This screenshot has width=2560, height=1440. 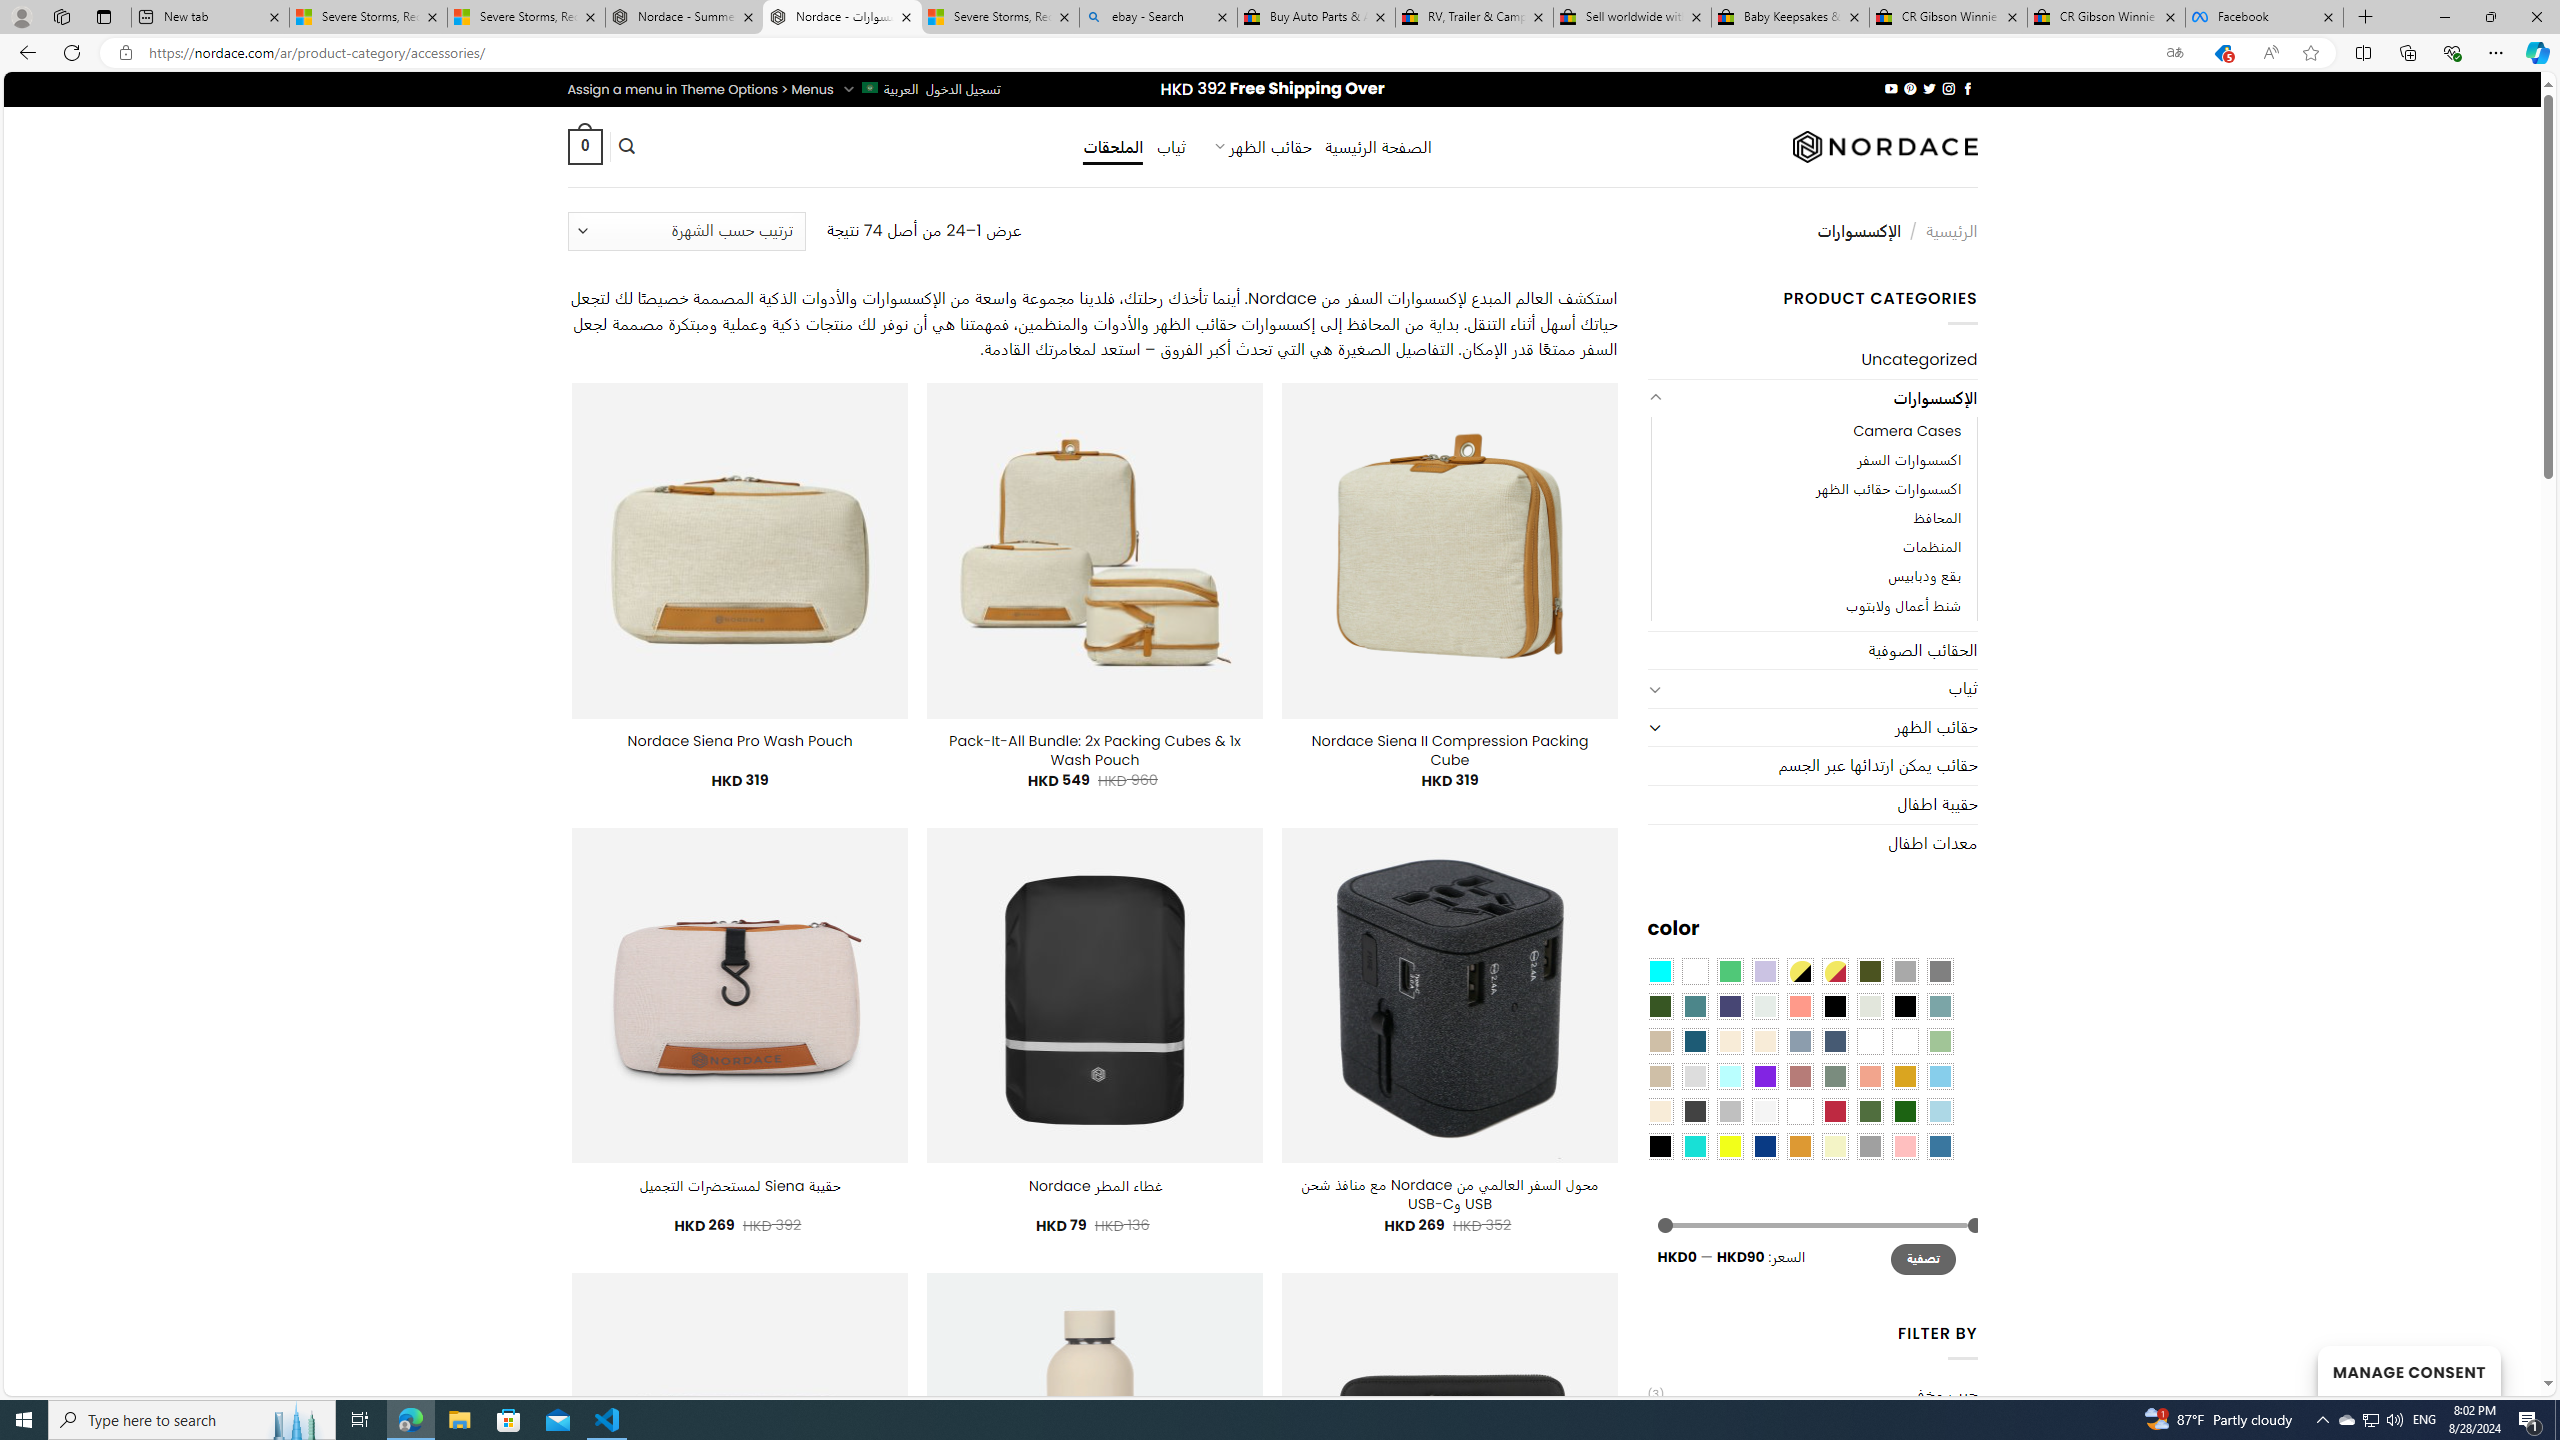 I want to click on Baby Keepsakes & Announcements for sale | eBay, so click(x=1790, y=17).